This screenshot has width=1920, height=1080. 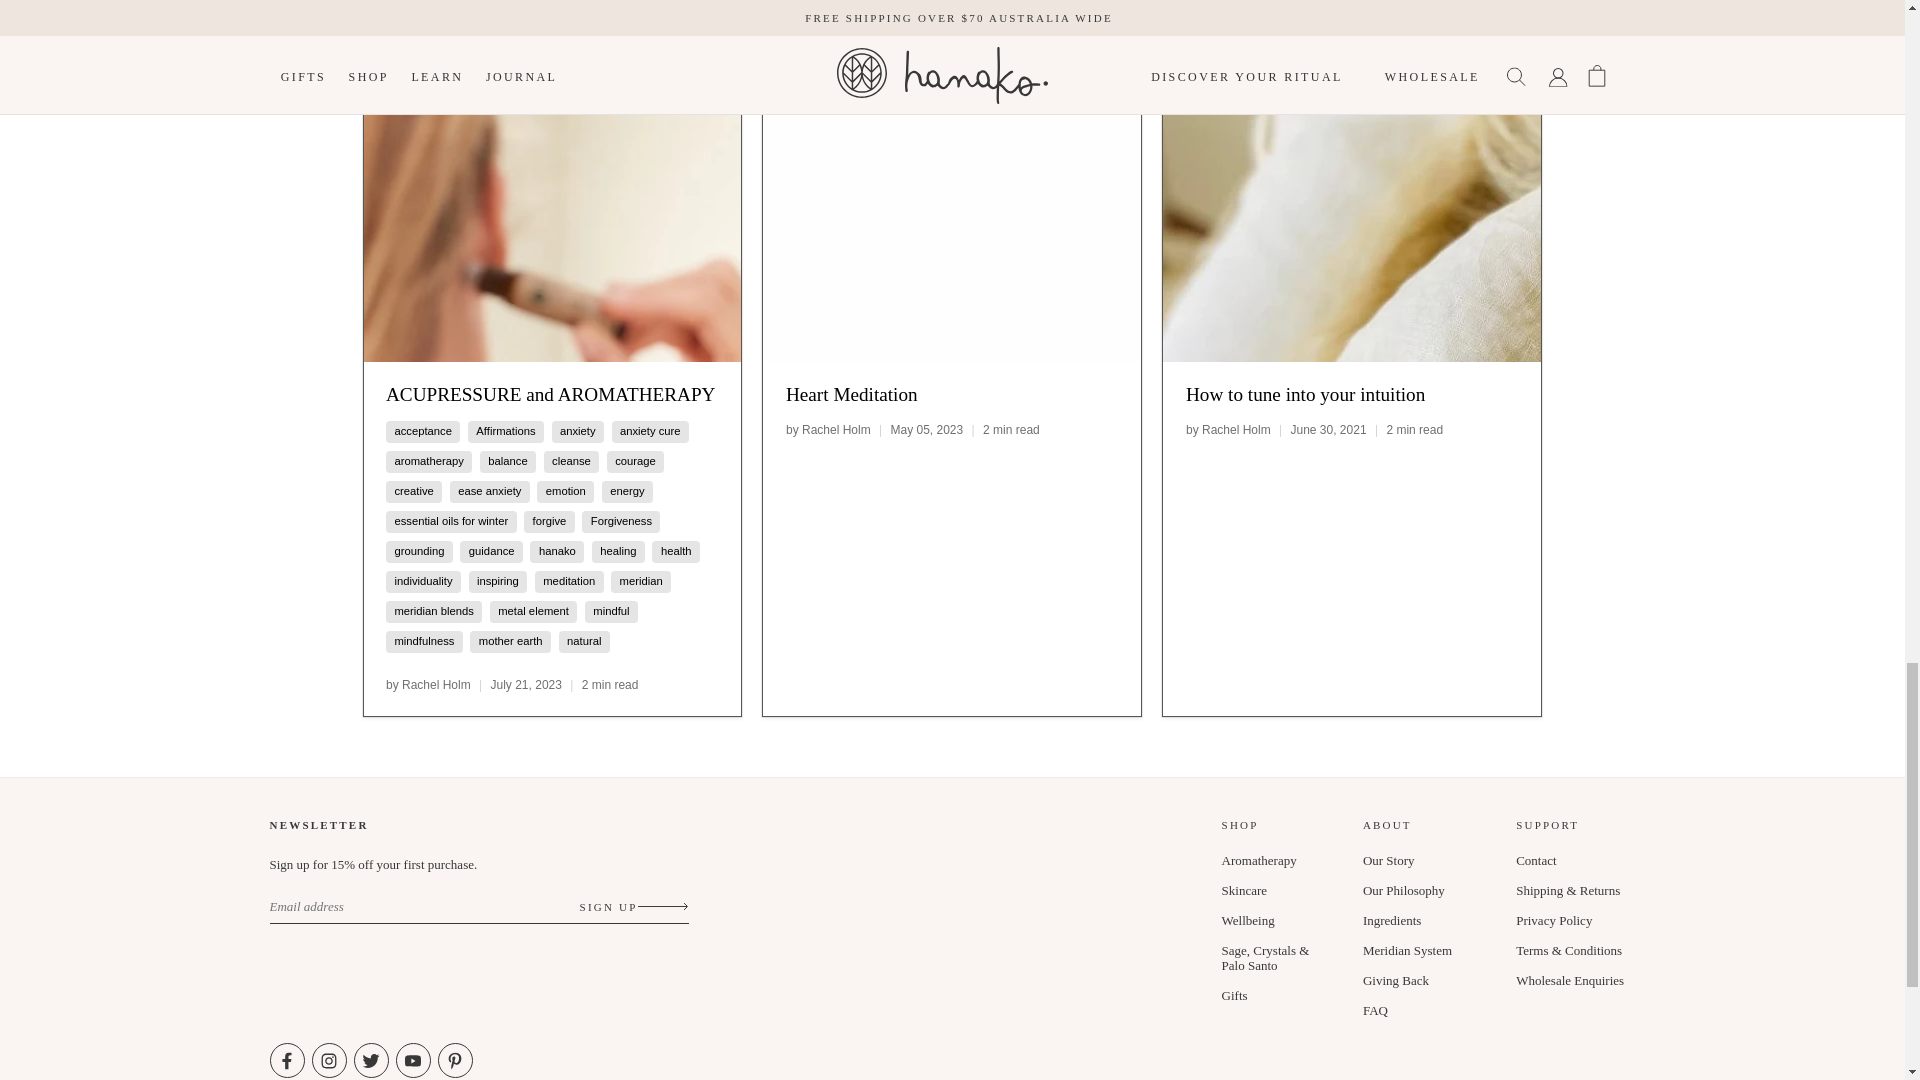 I want to click on Journal tagged anxiety cure, so click(x=650, y=431).